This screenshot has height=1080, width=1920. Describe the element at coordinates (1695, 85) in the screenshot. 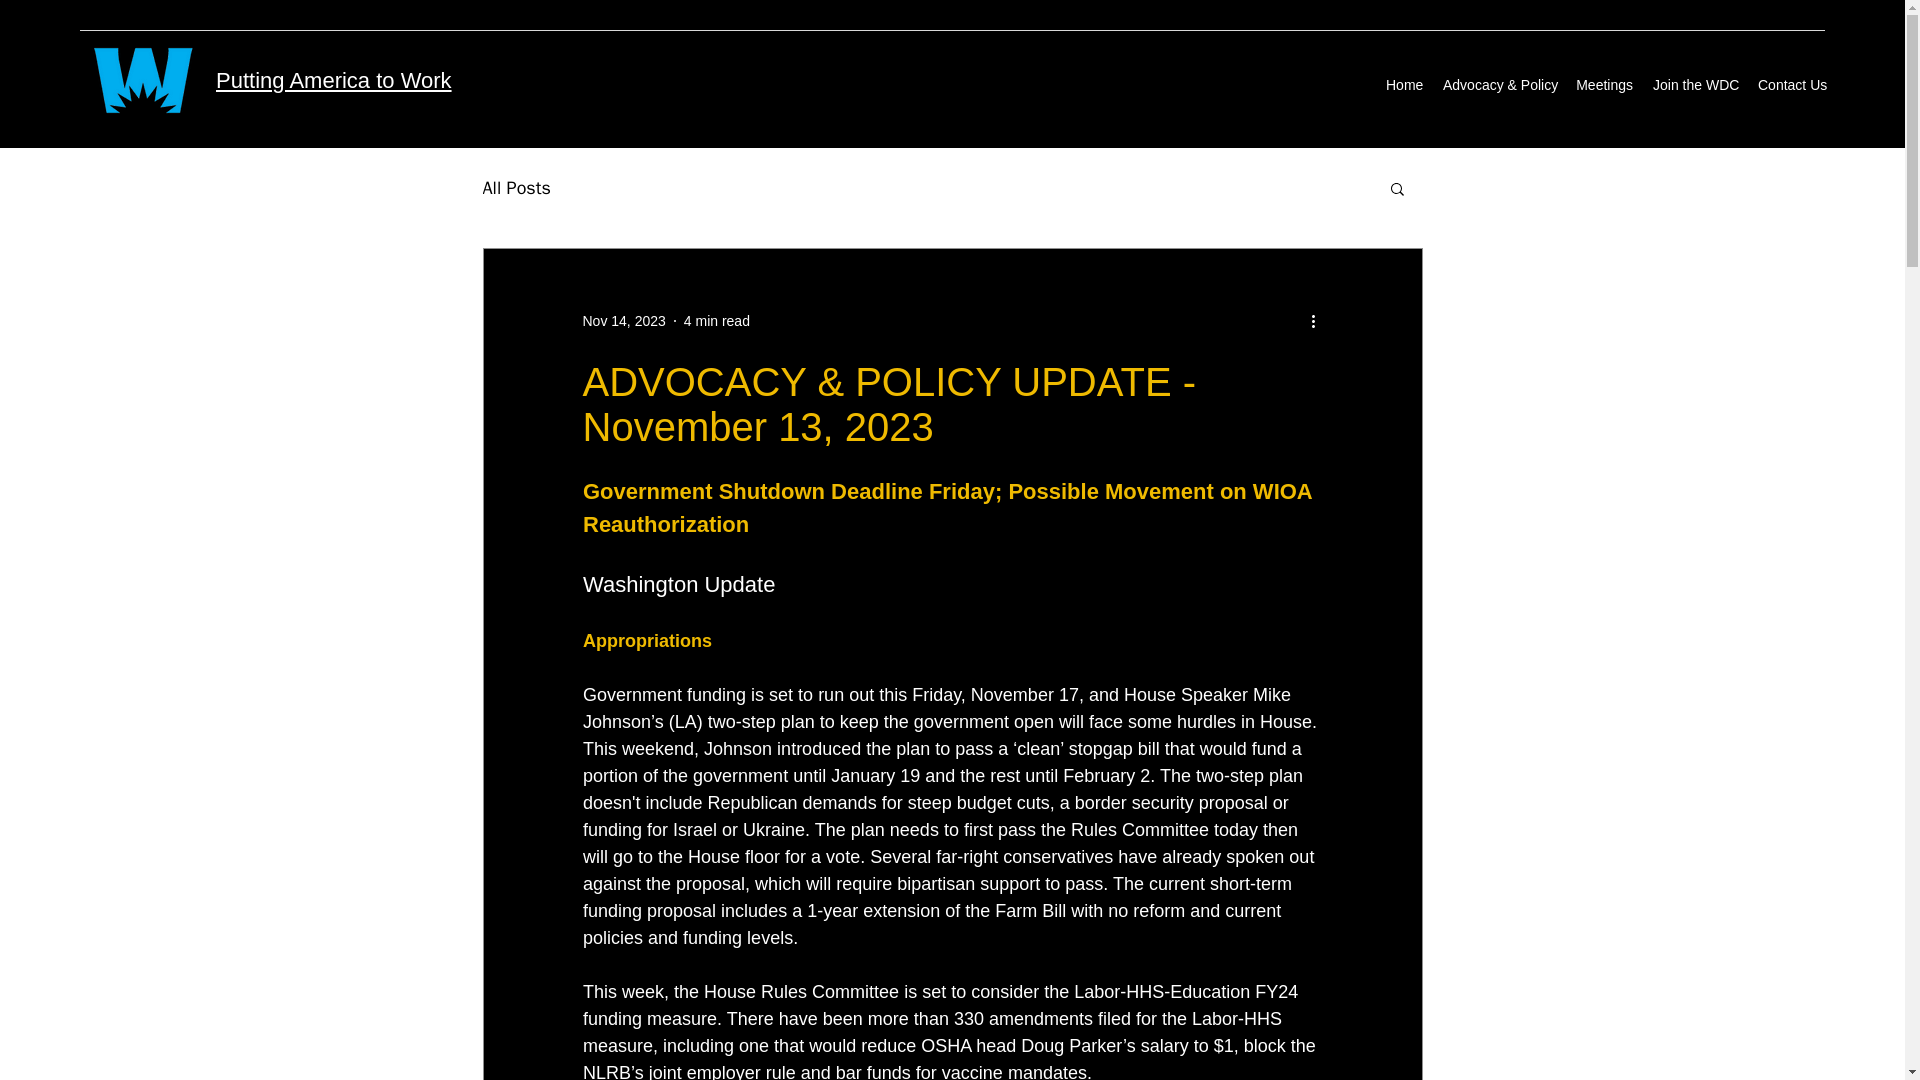

I see `Join the WDC` at that location.